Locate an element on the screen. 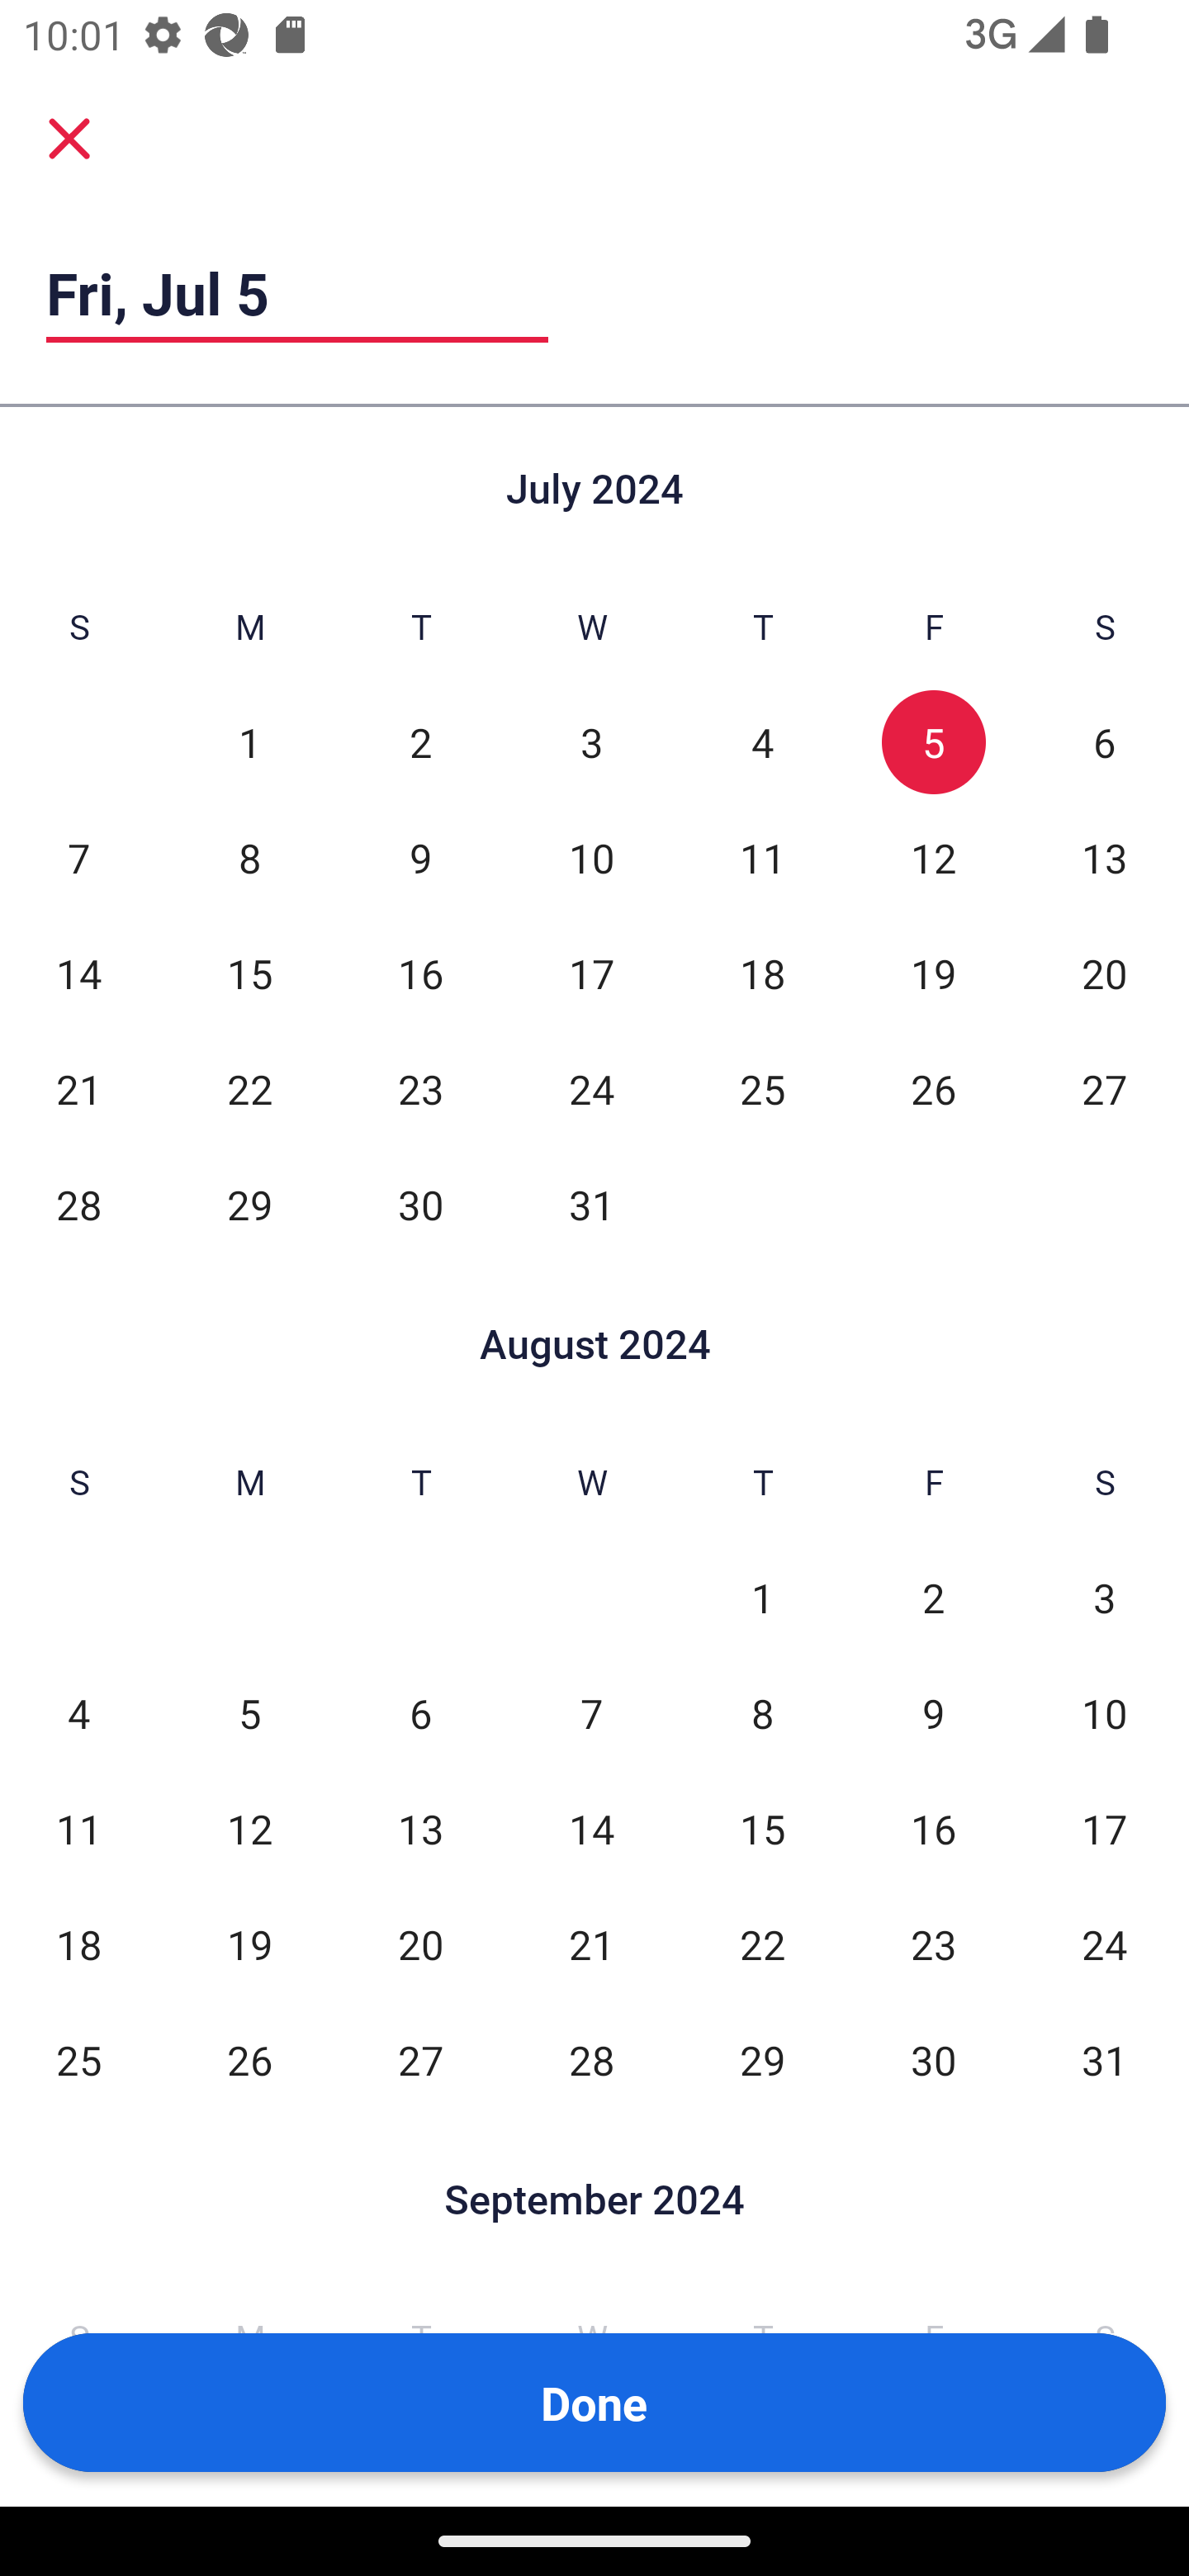 The width and height of the screenshot is (1189, 2576). 7 Wed, Aug 7, Not Selected is located at coordinates (591, 1714).